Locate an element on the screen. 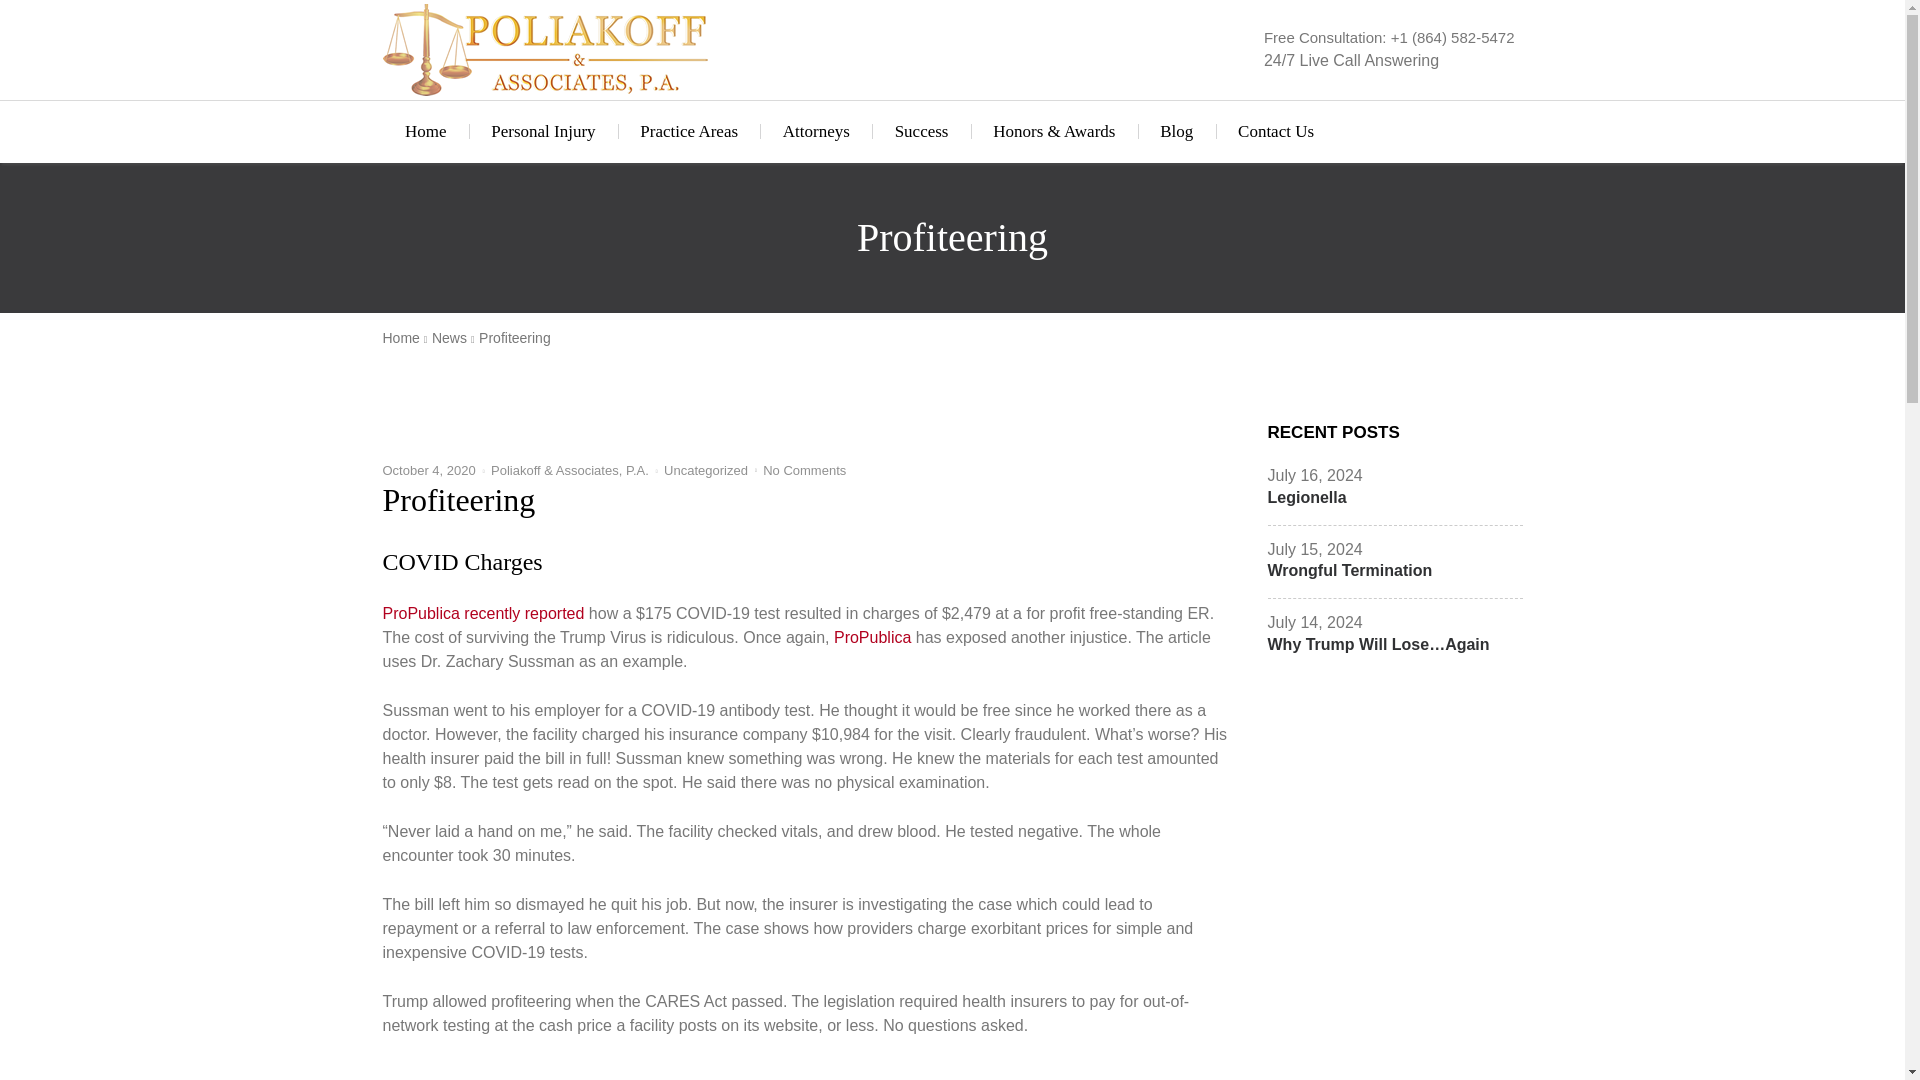 The height and width of the screenshot is (1080, 1920). Attorneys is located at coordinates (816, 132).